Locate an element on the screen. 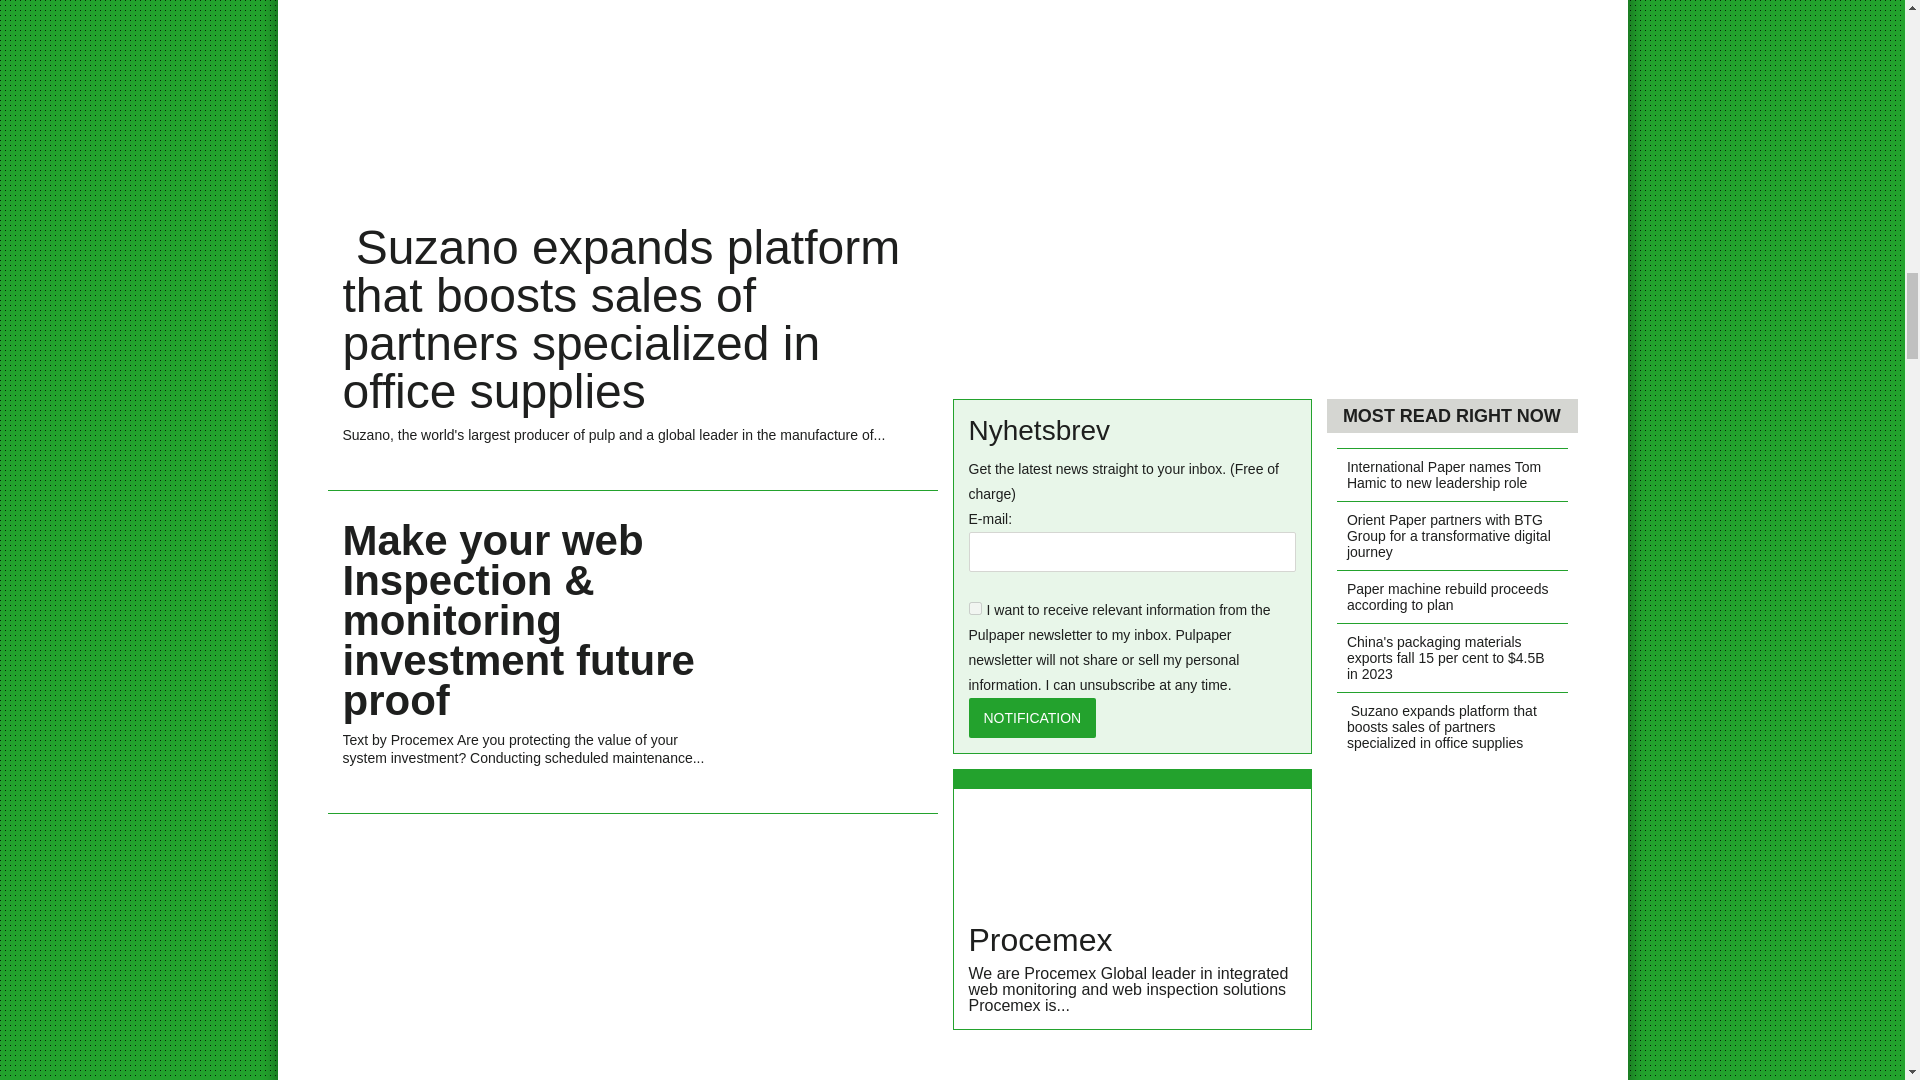 This screenshot has width=1920, height=1080. 3rd party ad content is located at coordinates (1264, 184).